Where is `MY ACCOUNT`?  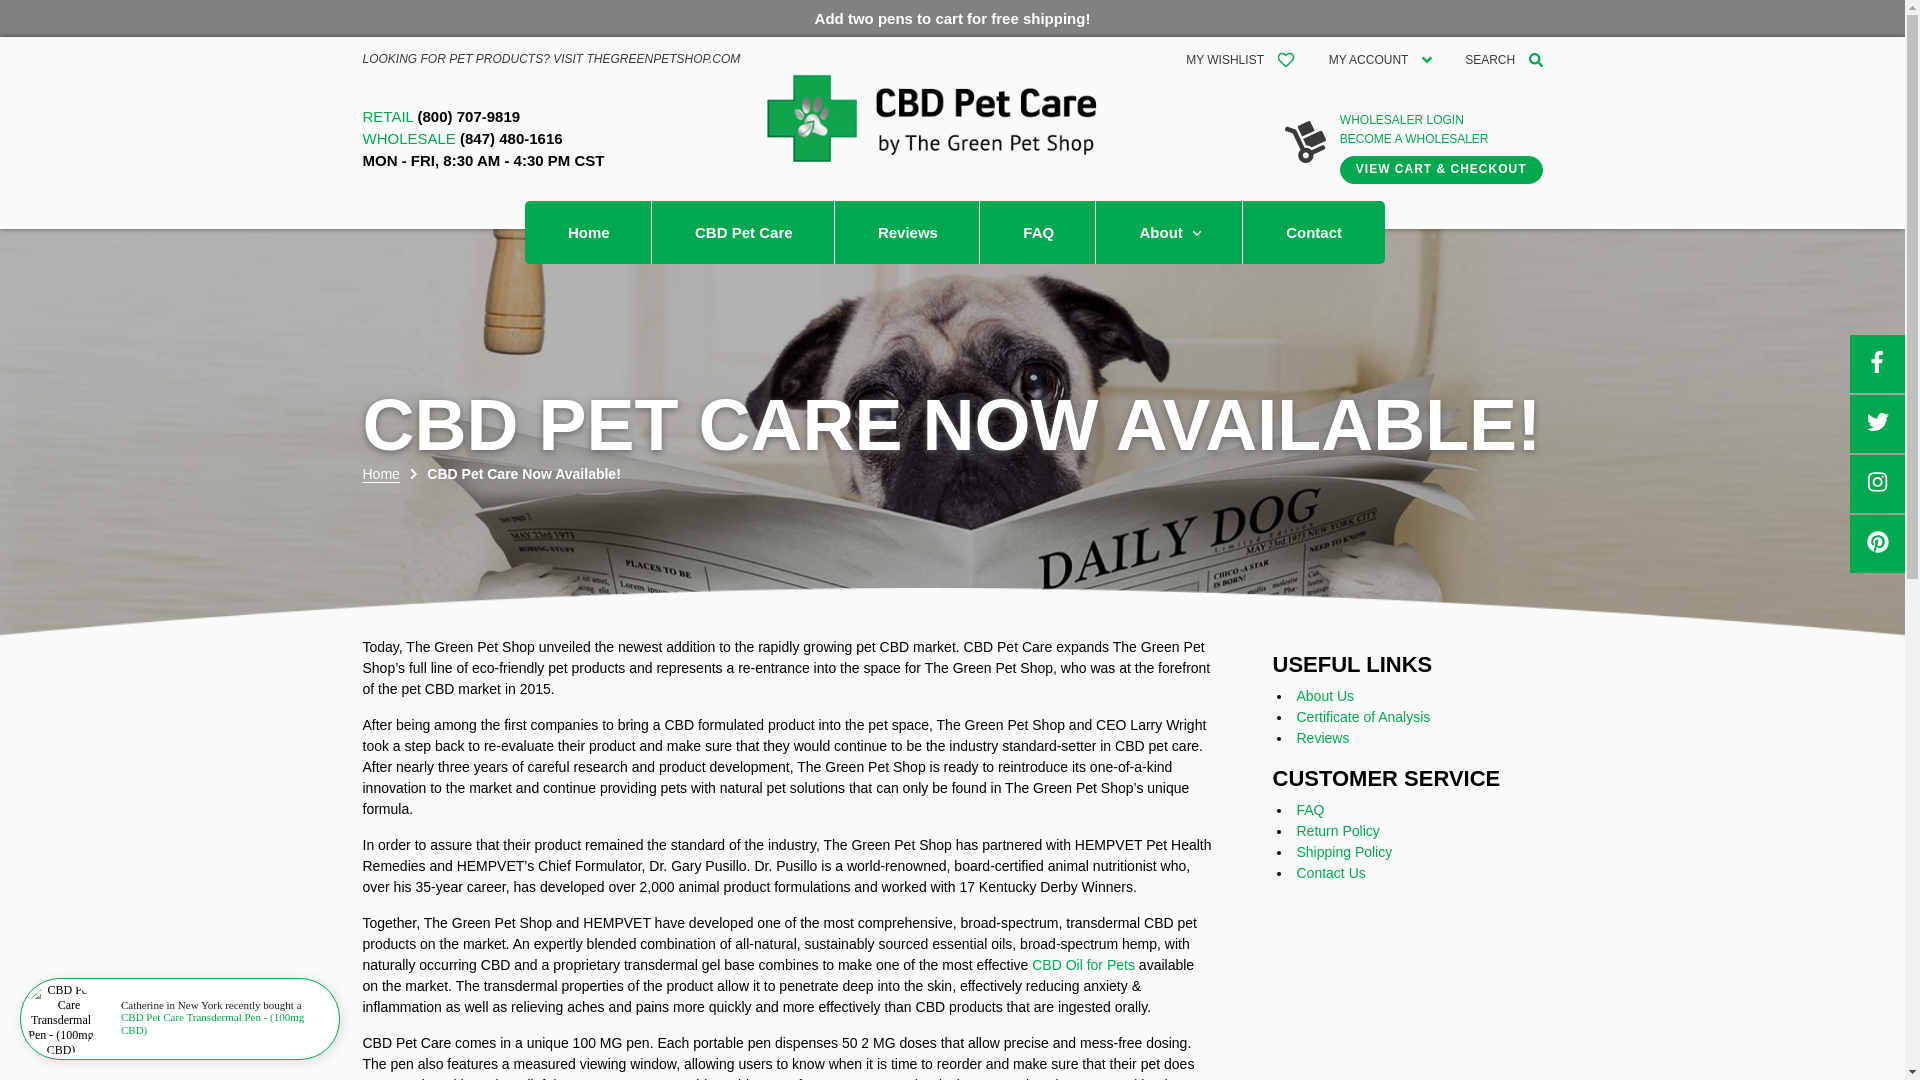 MY ACCOUNT is located at coordinates (1380, 58).